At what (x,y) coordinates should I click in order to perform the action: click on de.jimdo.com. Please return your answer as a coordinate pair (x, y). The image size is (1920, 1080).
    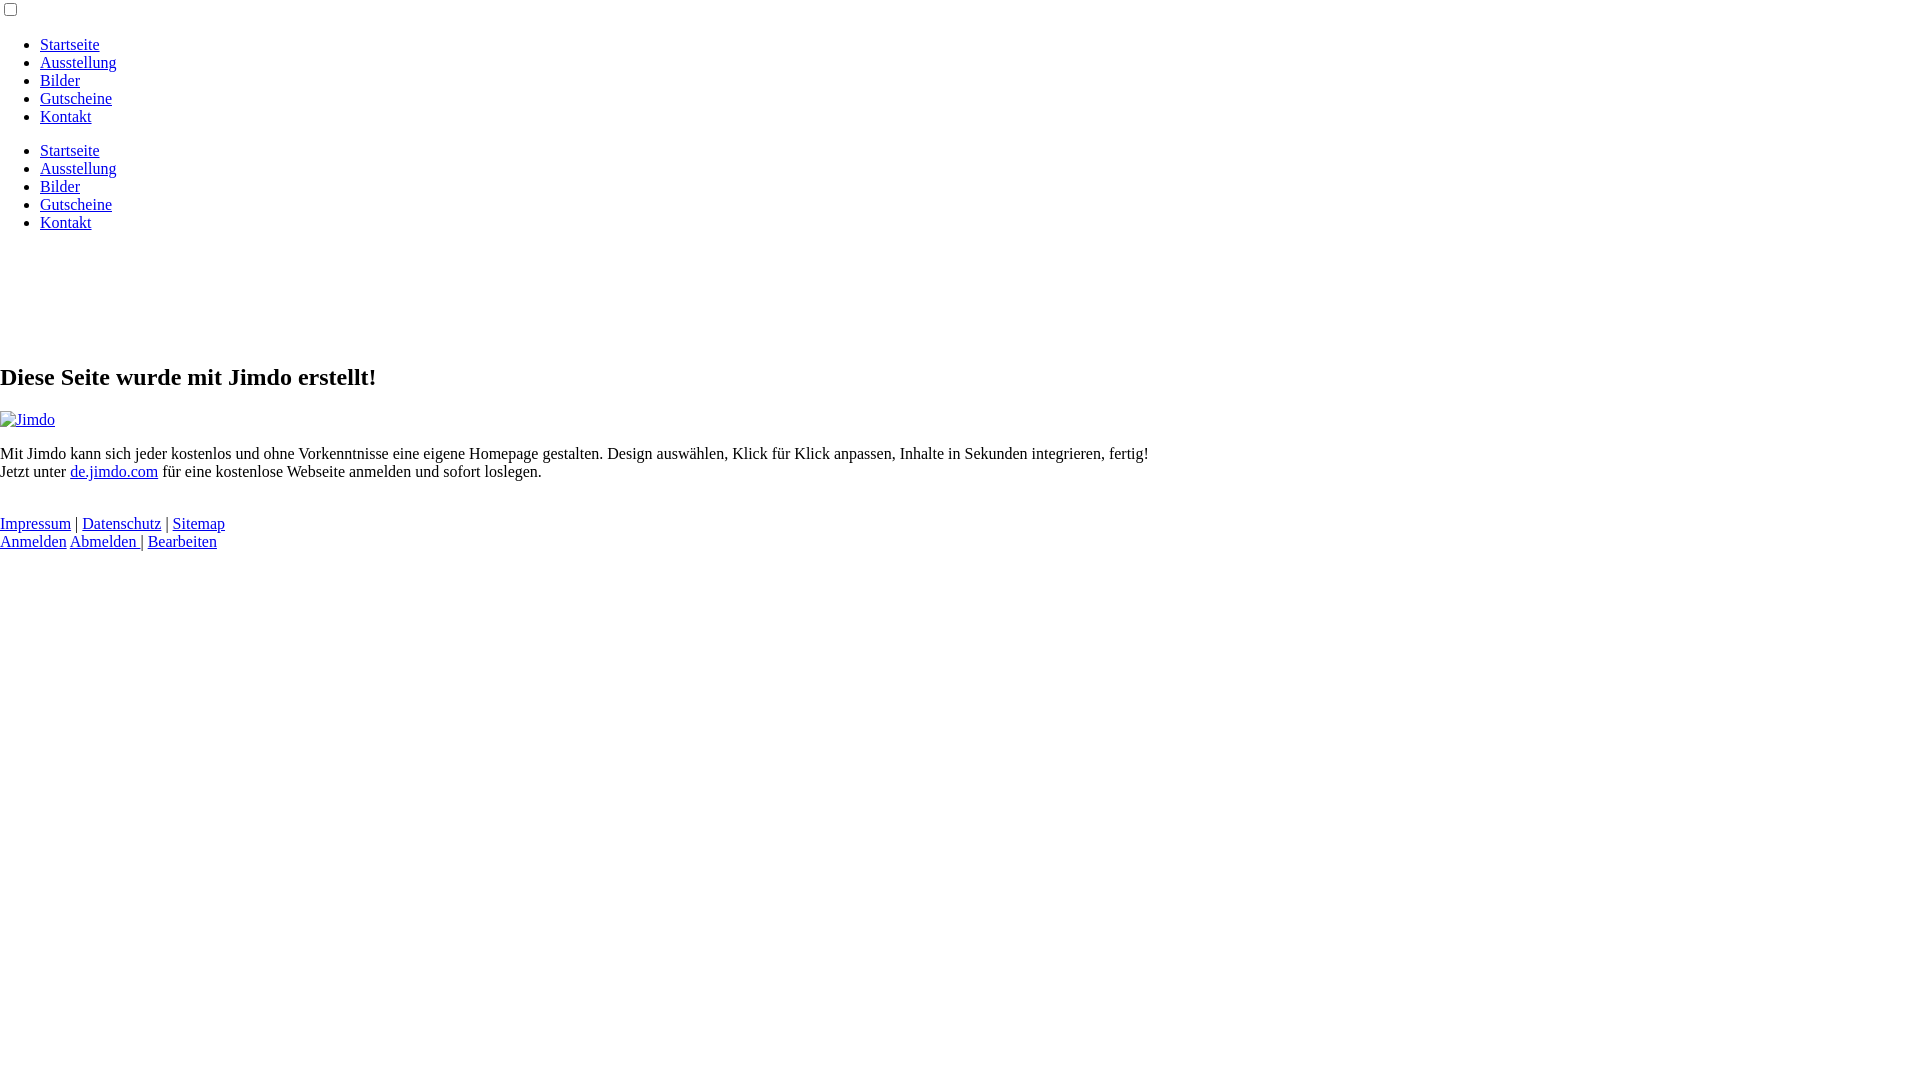
    Looking at the image, I should click on (114, 472).